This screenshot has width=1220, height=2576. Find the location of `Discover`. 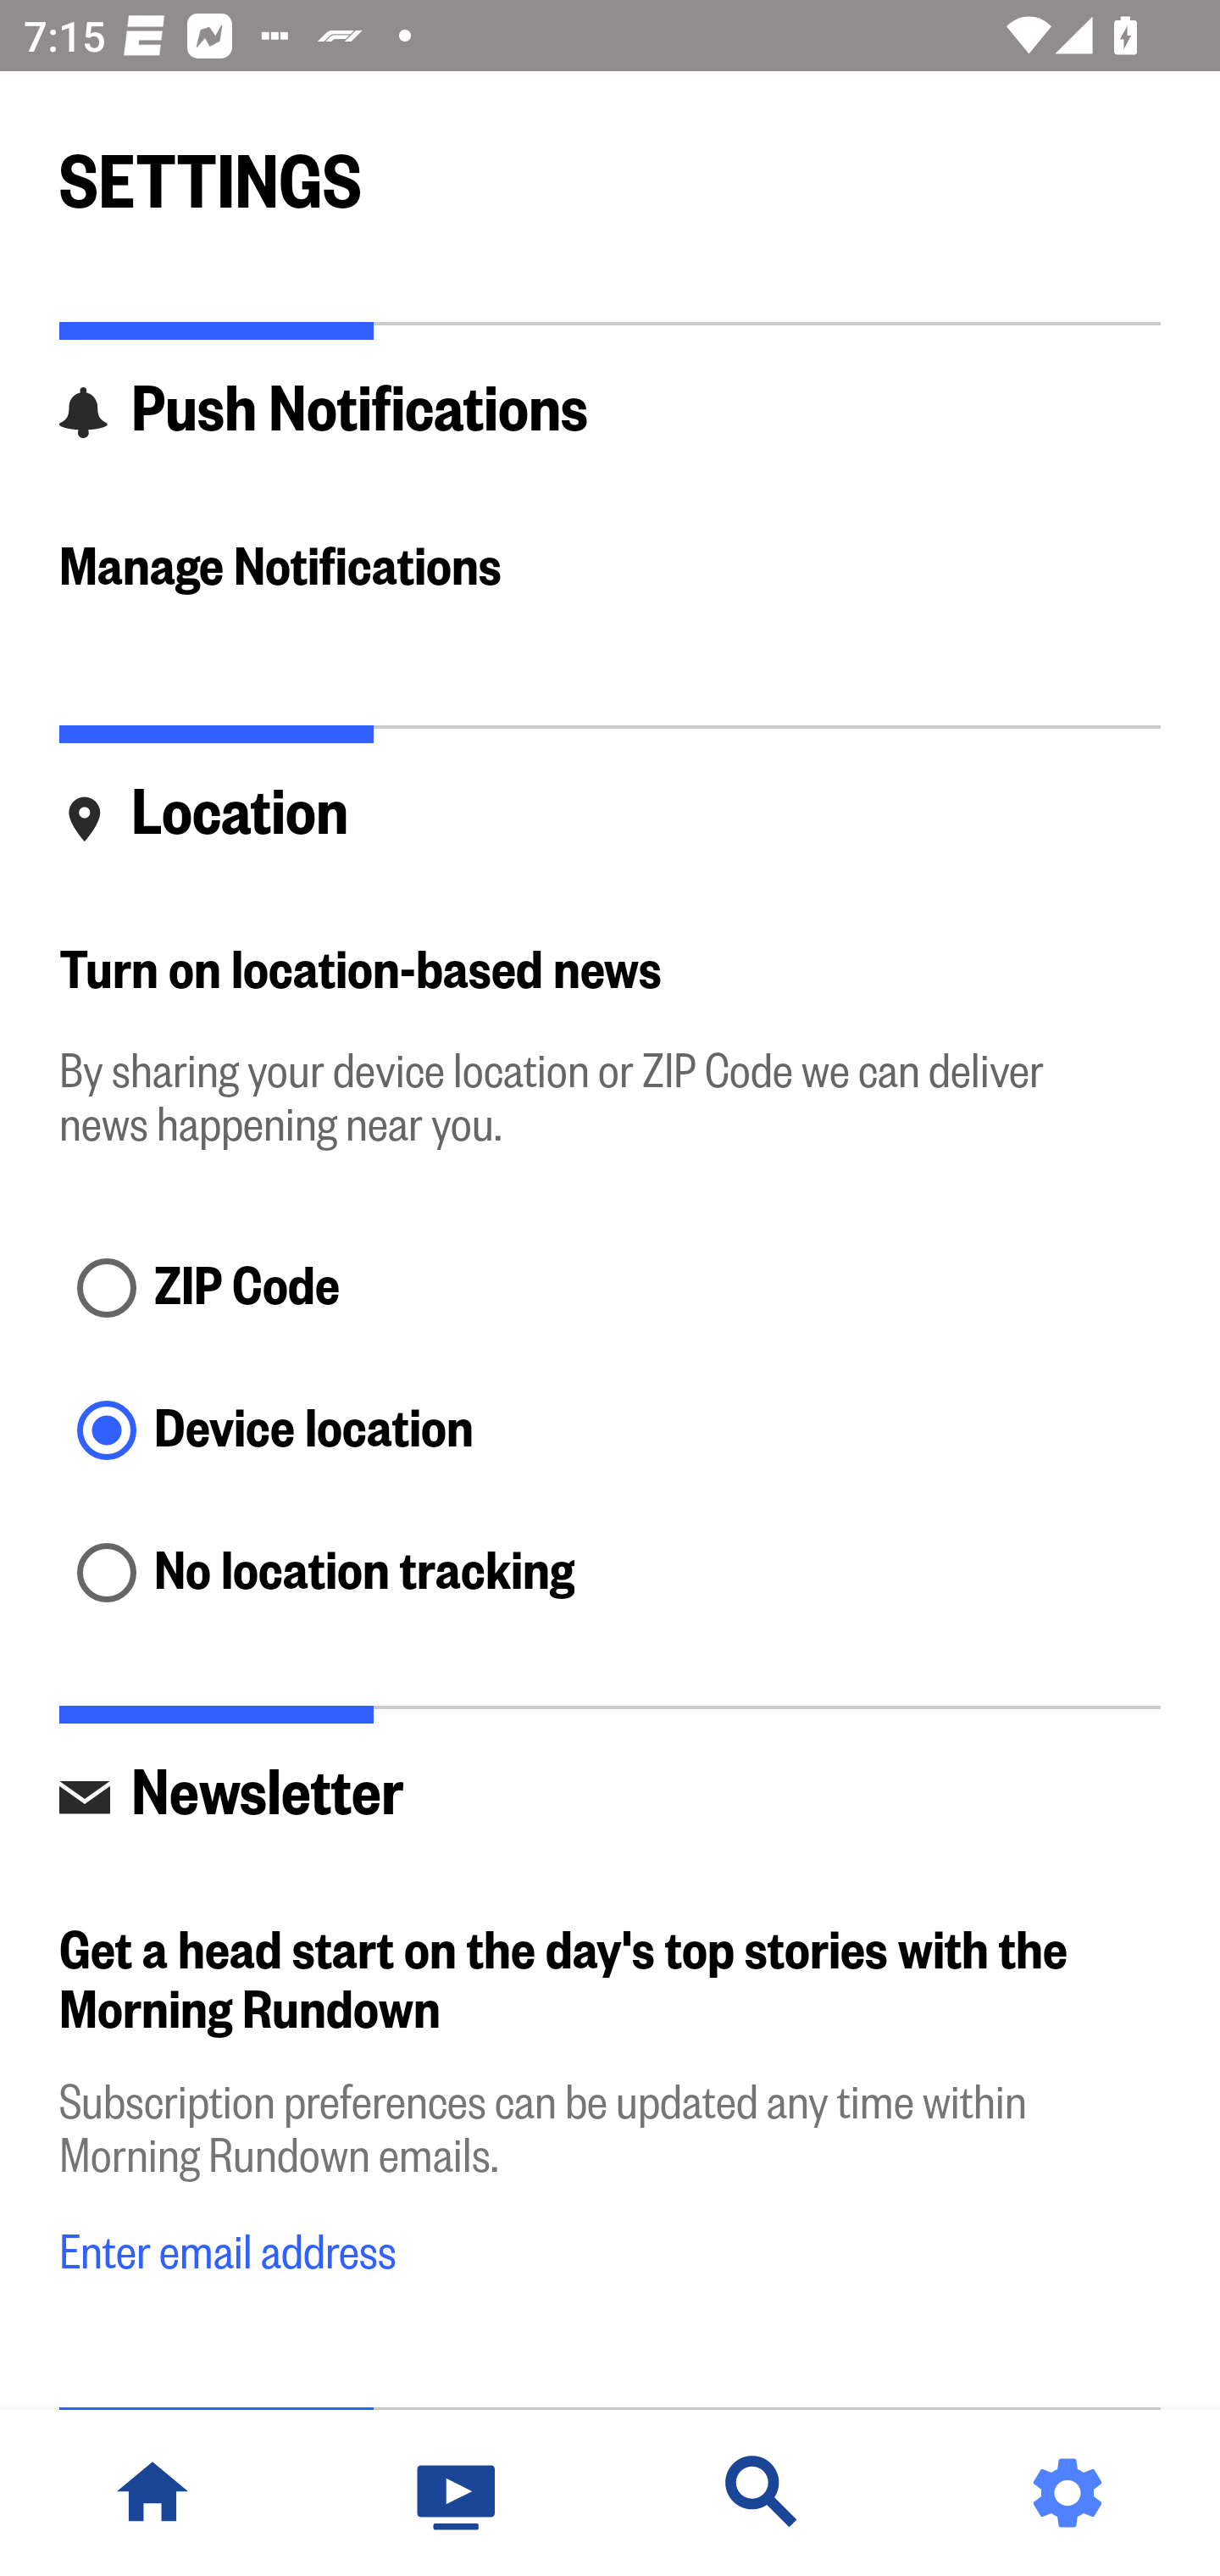

Discover is located at coordinates (762, 2493).